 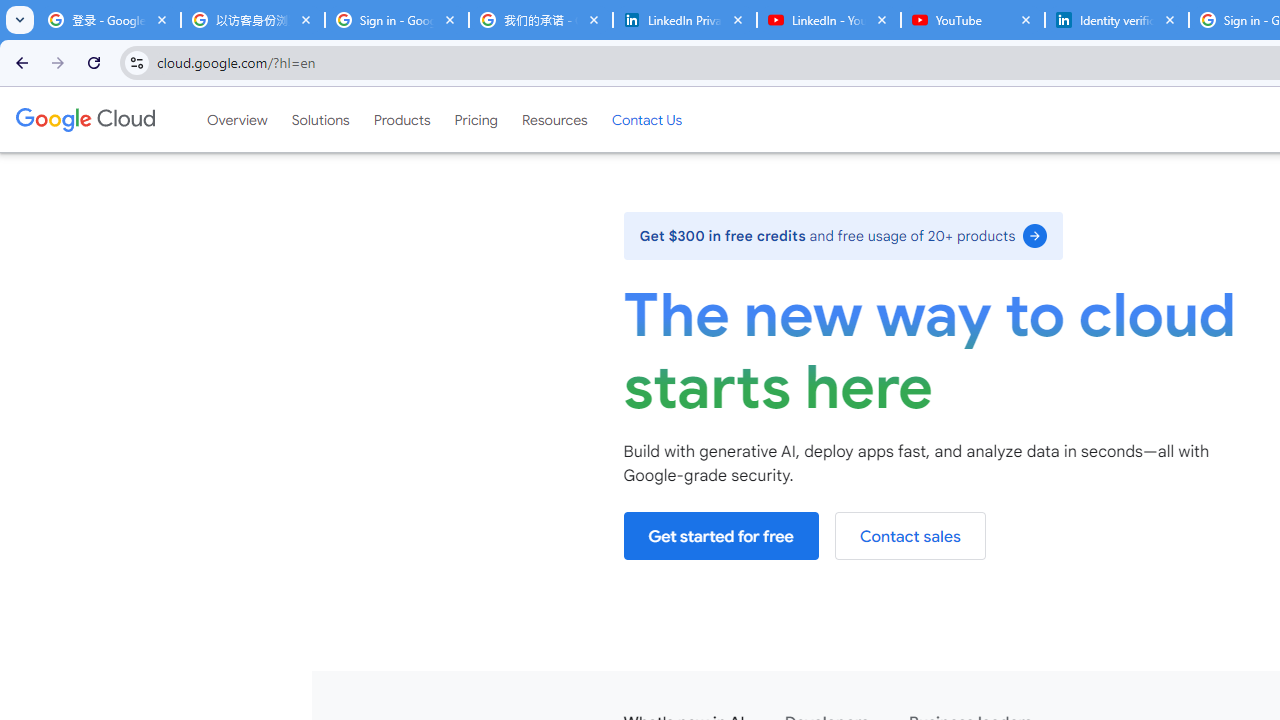 What do you see at coordinates (646, 119) in the screenshot?
I see `Contact Us` at bounding box center [646, 119].